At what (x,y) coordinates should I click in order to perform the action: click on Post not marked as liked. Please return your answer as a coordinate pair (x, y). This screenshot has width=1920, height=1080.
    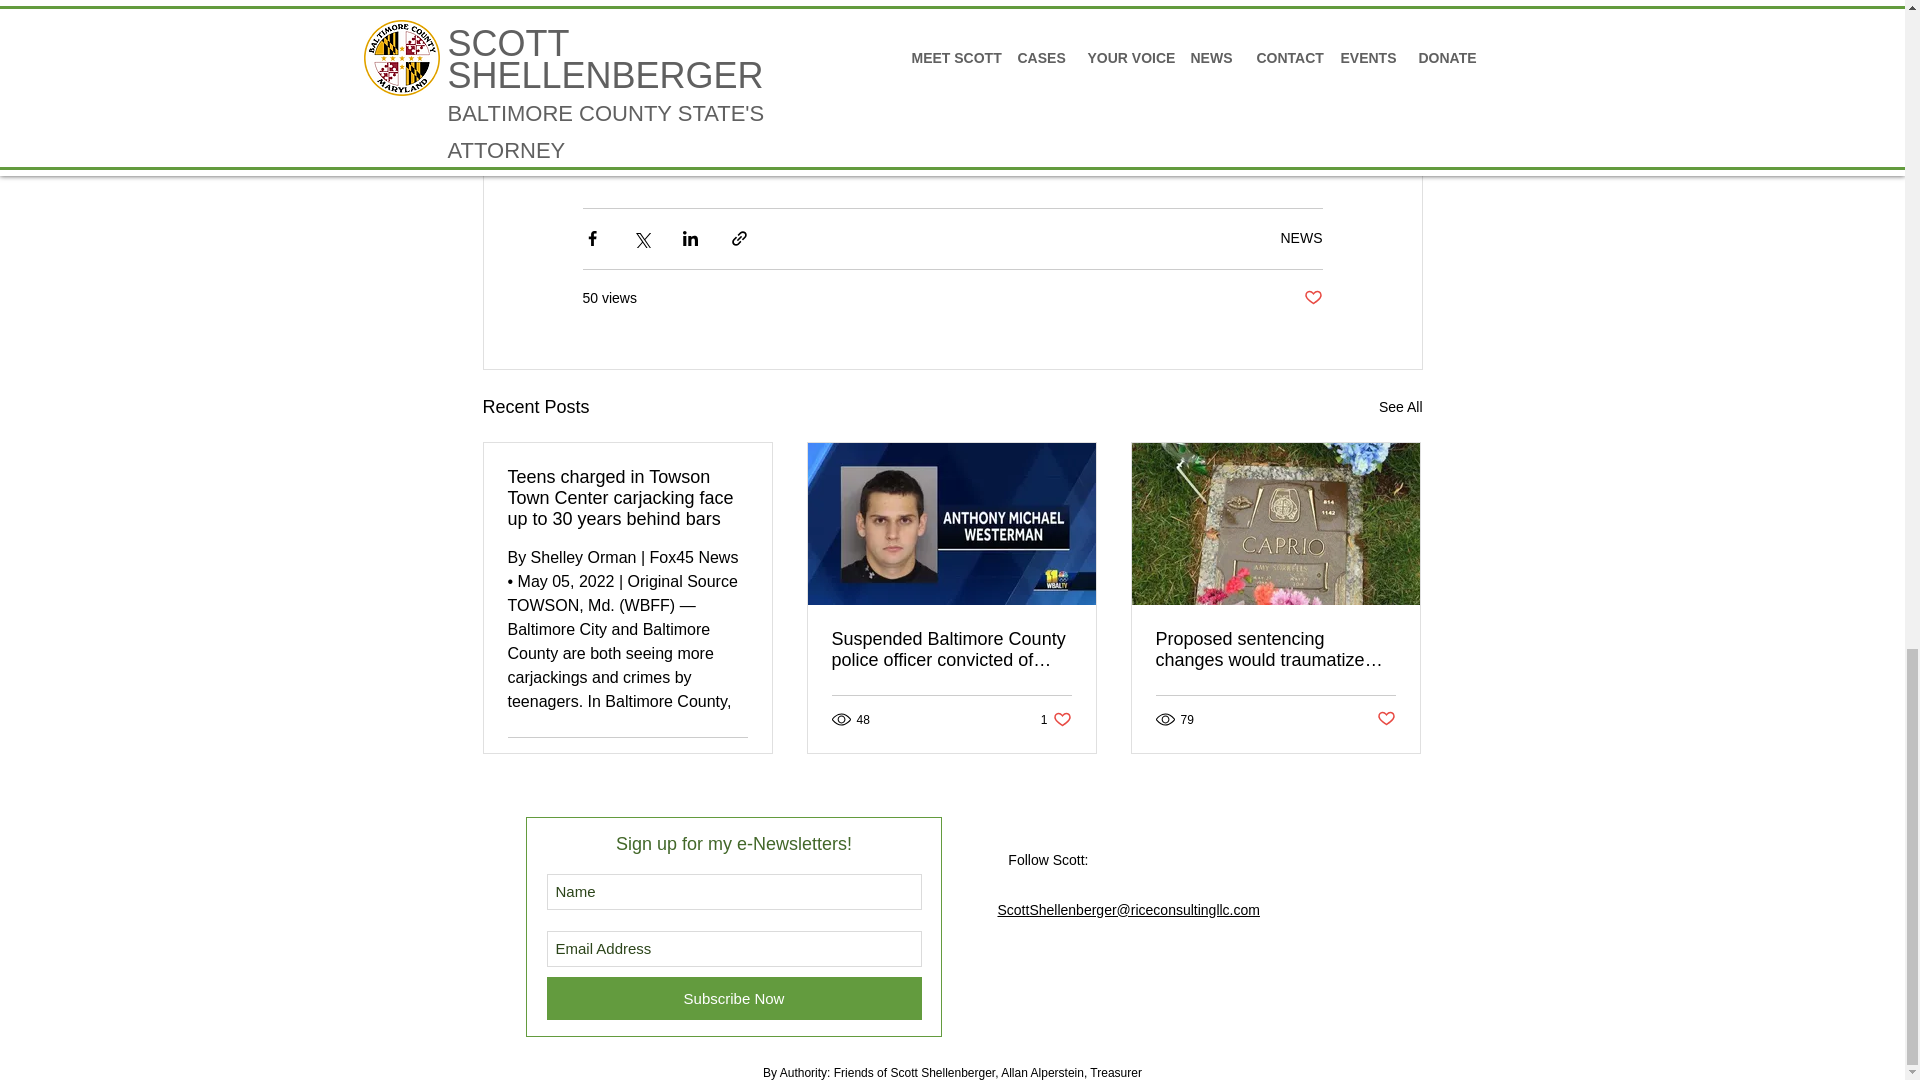
    Looking at the image, I should click on (1056, 719).